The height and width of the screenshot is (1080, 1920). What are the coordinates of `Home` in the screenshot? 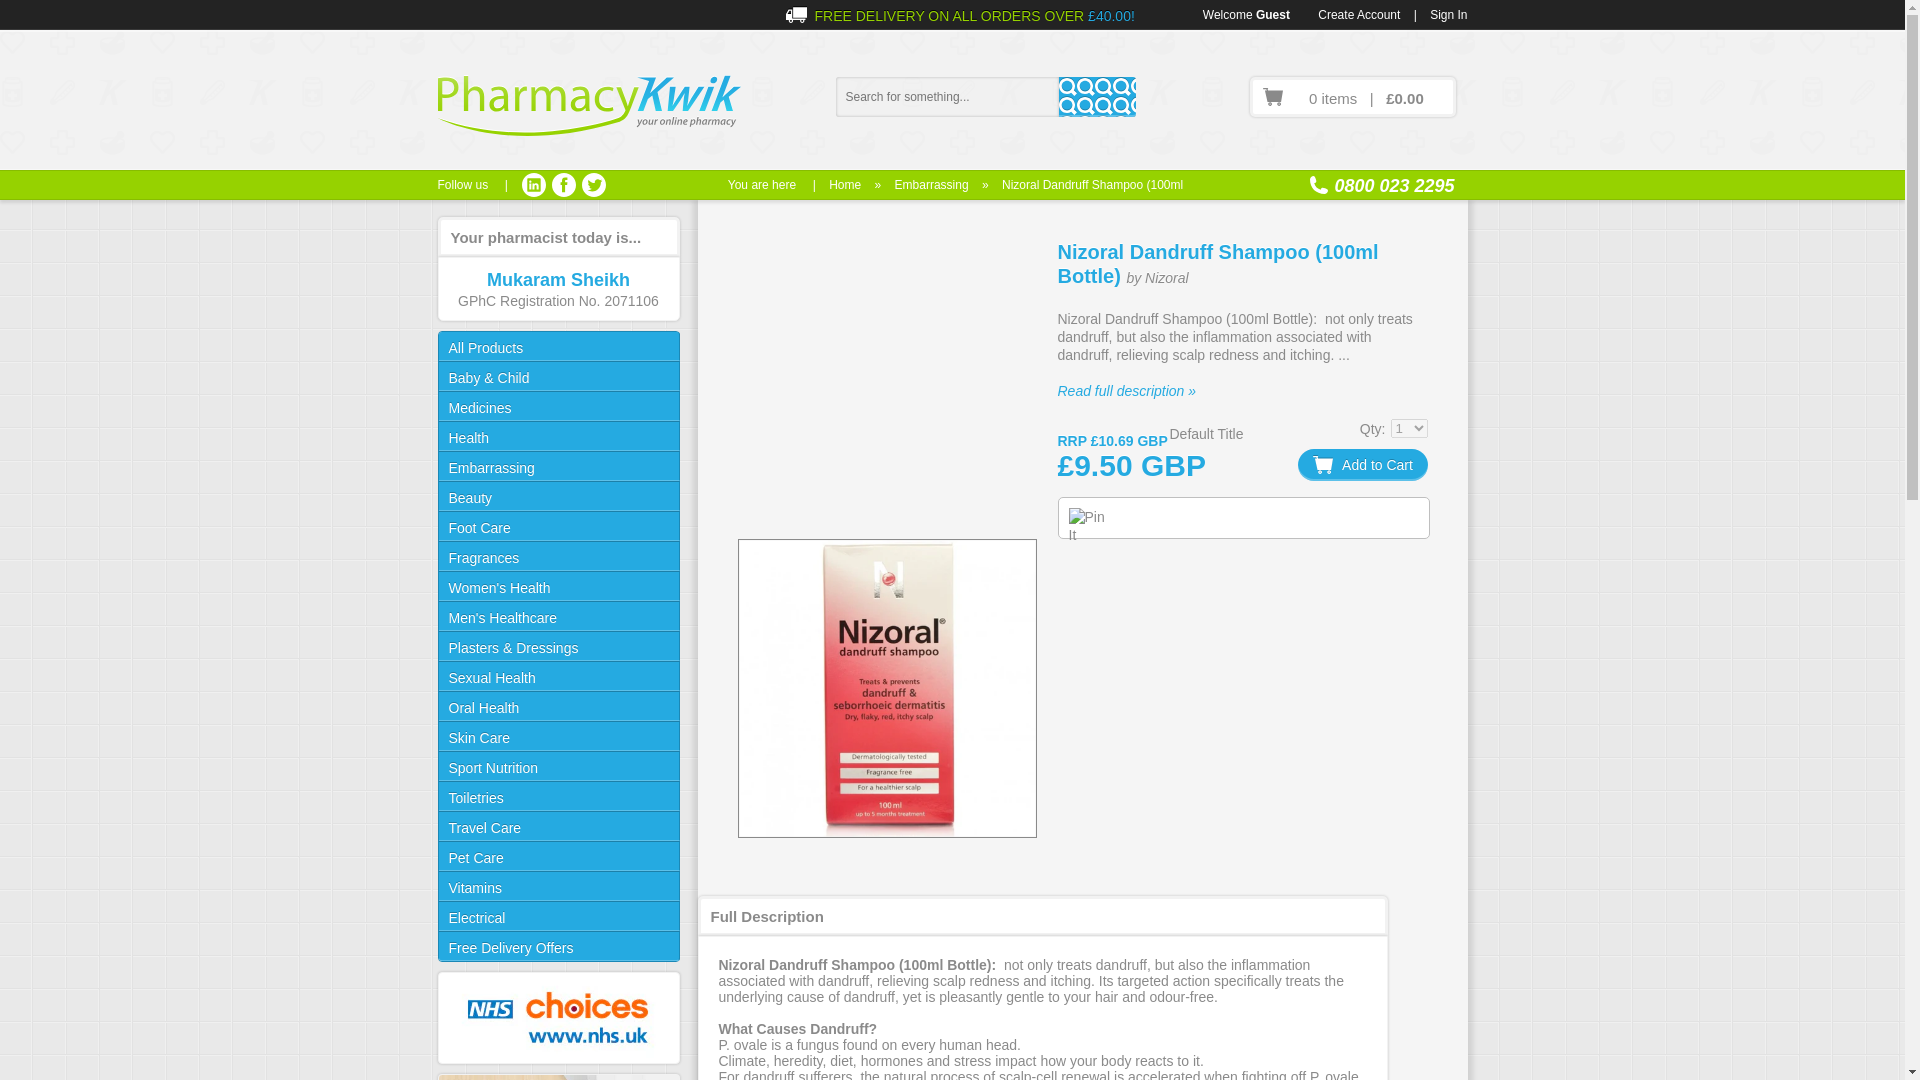 It's located at (844, 185).